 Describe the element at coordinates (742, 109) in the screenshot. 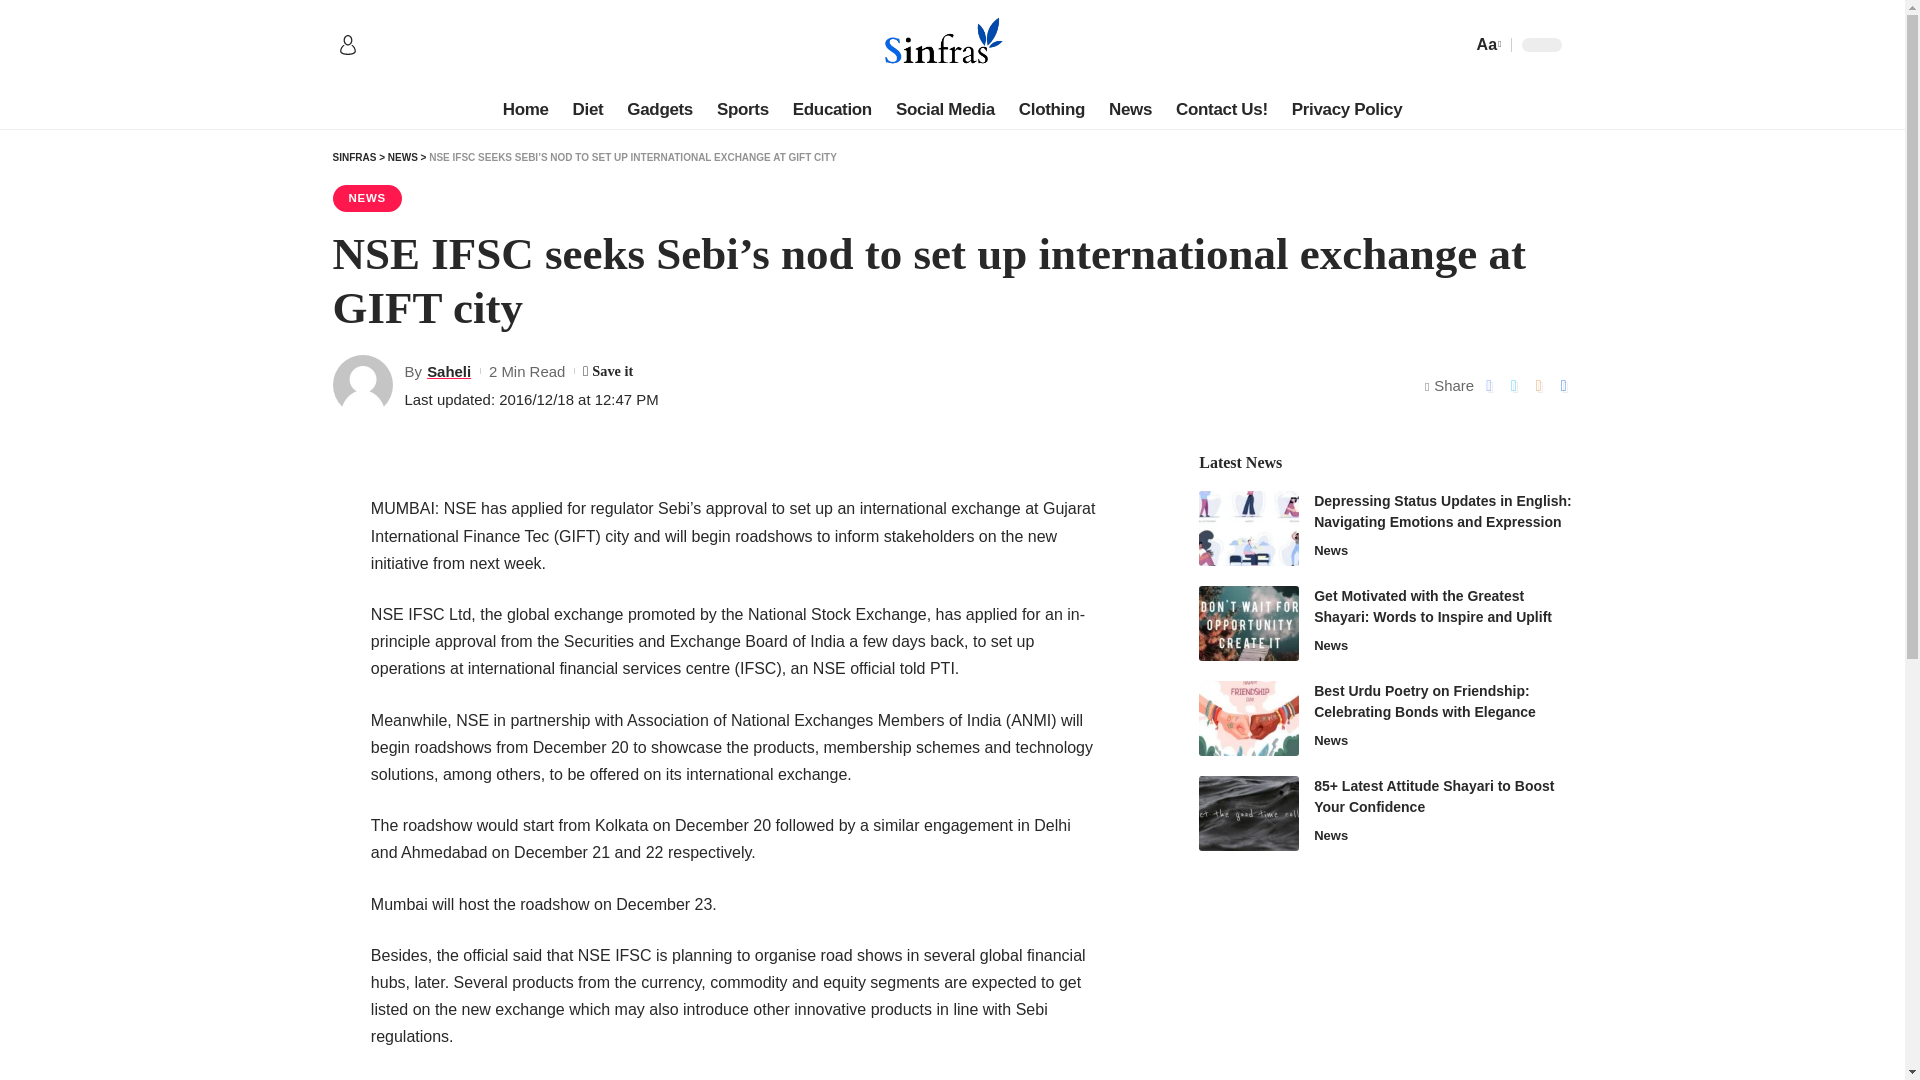

I see `Sports` at that location.